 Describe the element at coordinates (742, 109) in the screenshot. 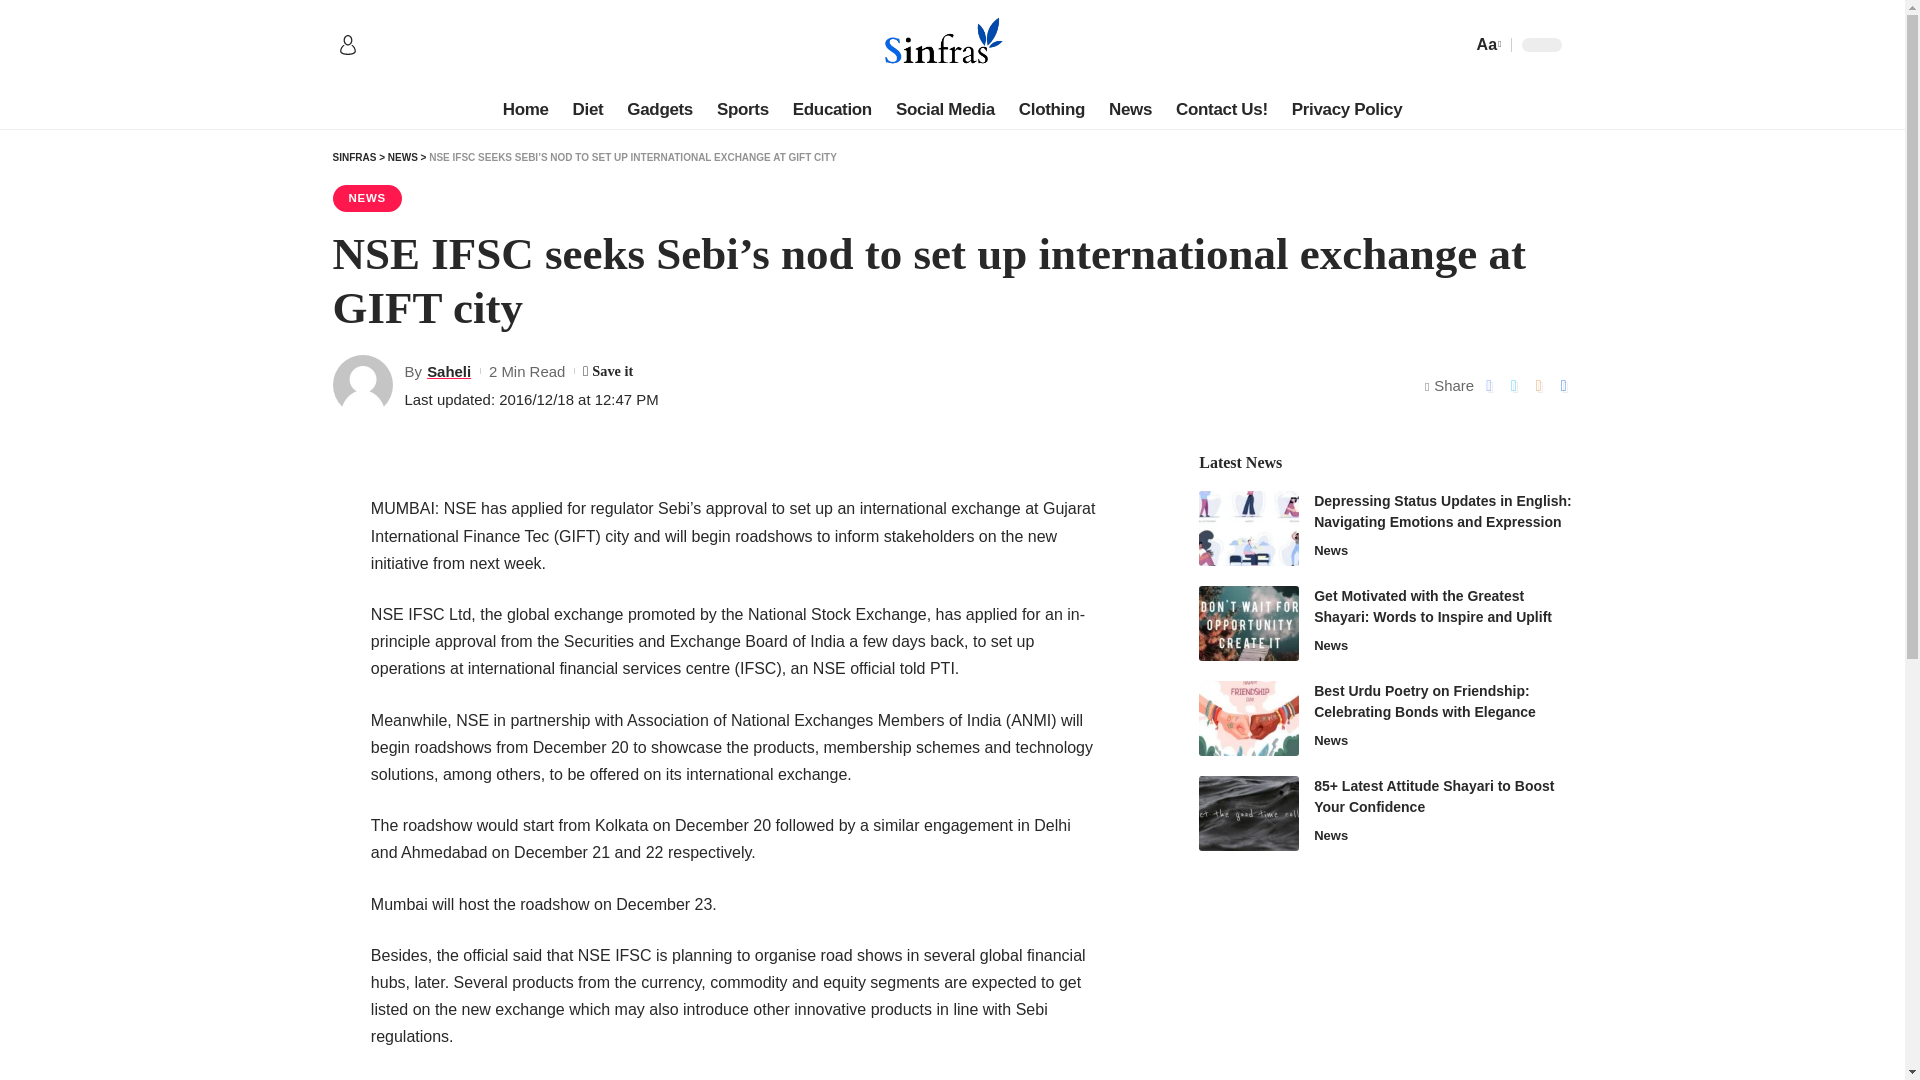

I see `Sports` at that location.